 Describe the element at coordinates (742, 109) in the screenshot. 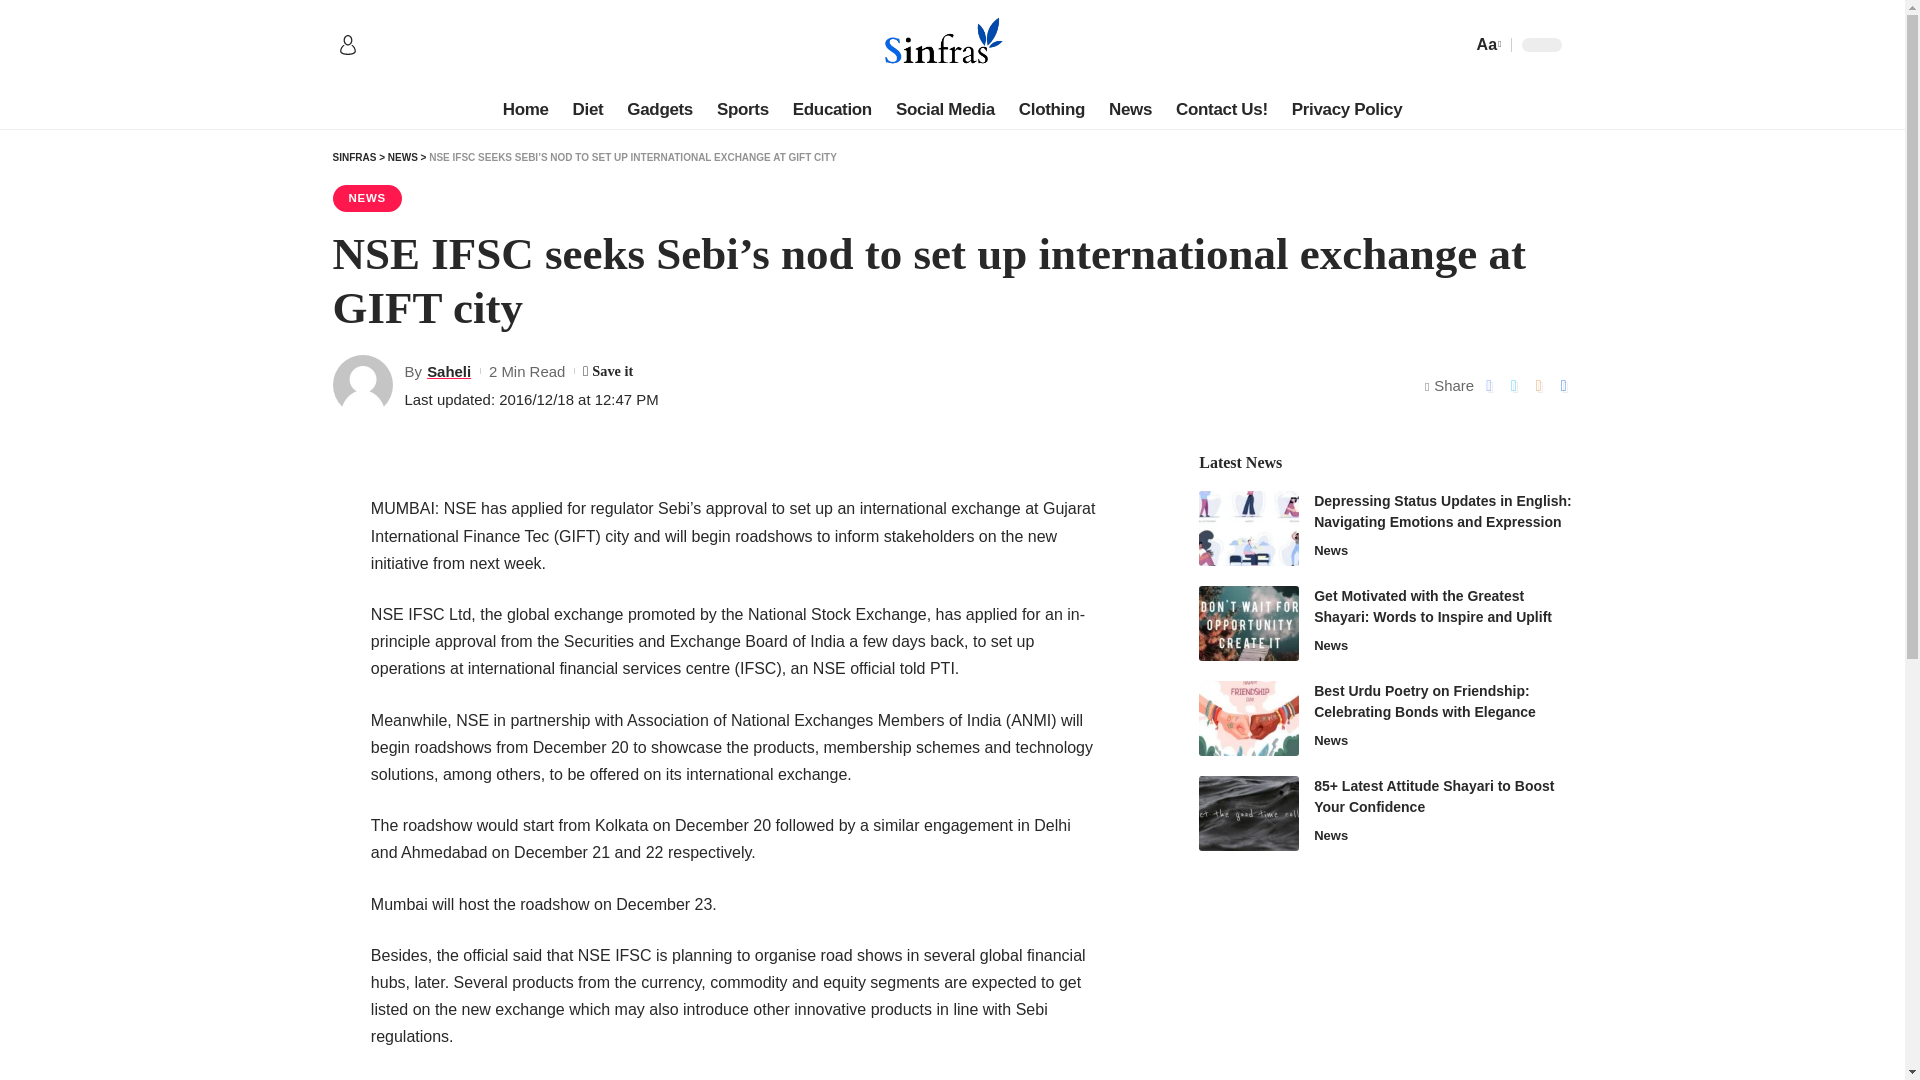

I see `Sports` at that location.